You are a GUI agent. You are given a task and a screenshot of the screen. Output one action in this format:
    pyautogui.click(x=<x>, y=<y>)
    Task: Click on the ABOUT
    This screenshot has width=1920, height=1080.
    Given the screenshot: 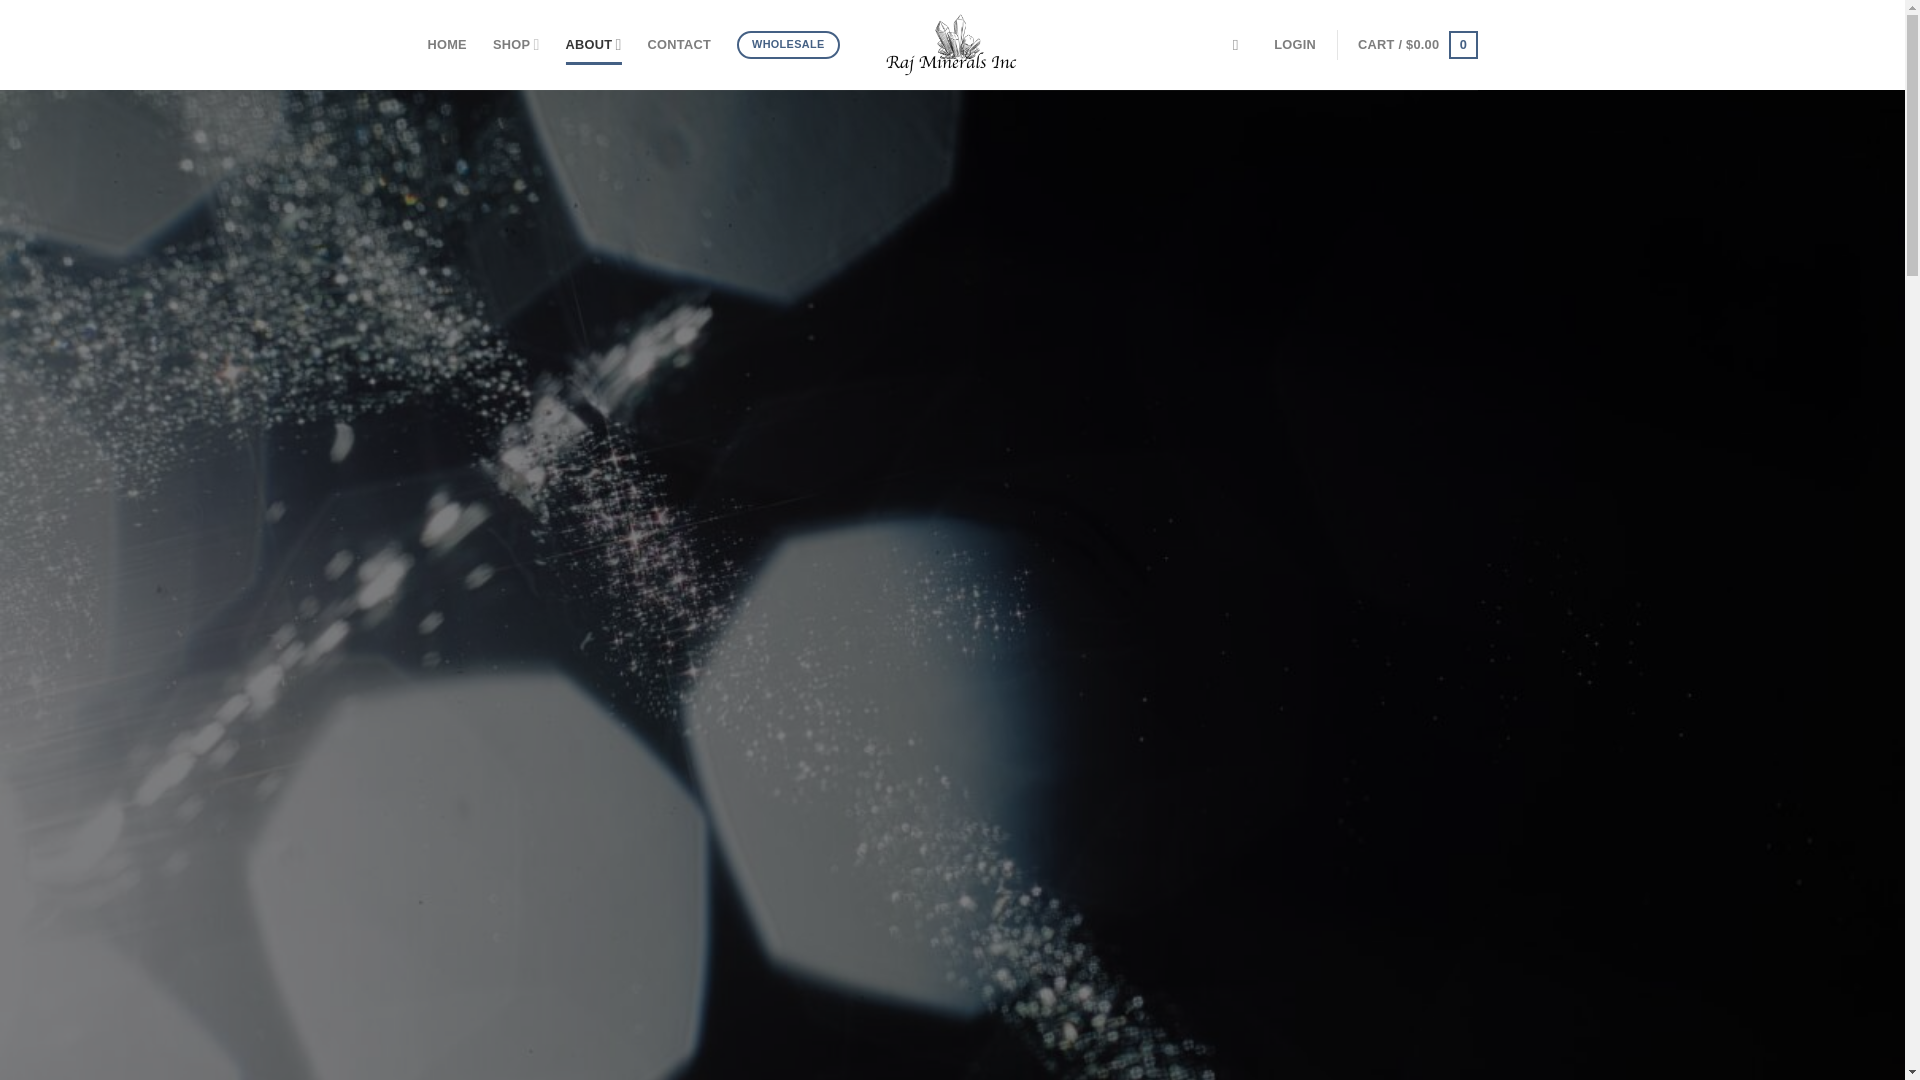 What is the action you would take?
    pyautogui.click(x=594, y=44)
    